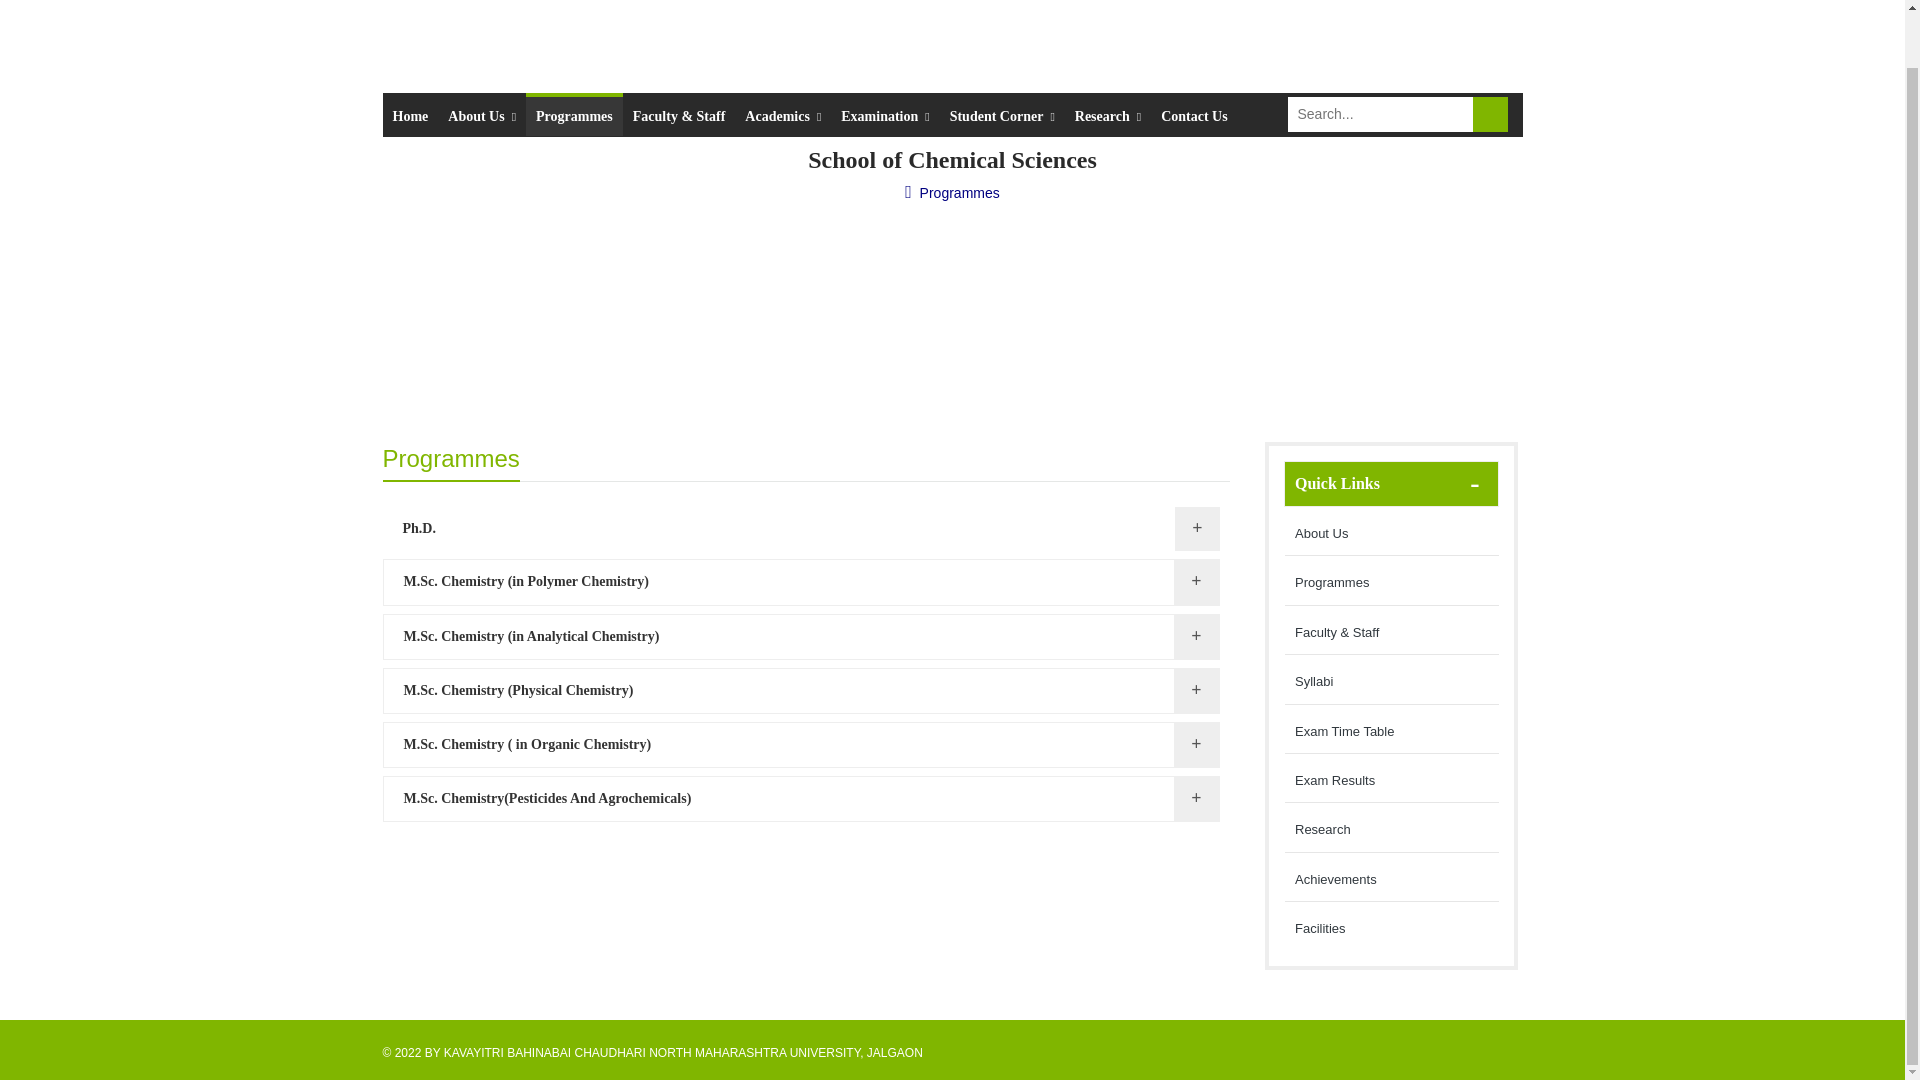 The image size is (1920, 1080). Describe the element at coordinates (574, 114) in the screenshot. I see `Programmes` at that location.